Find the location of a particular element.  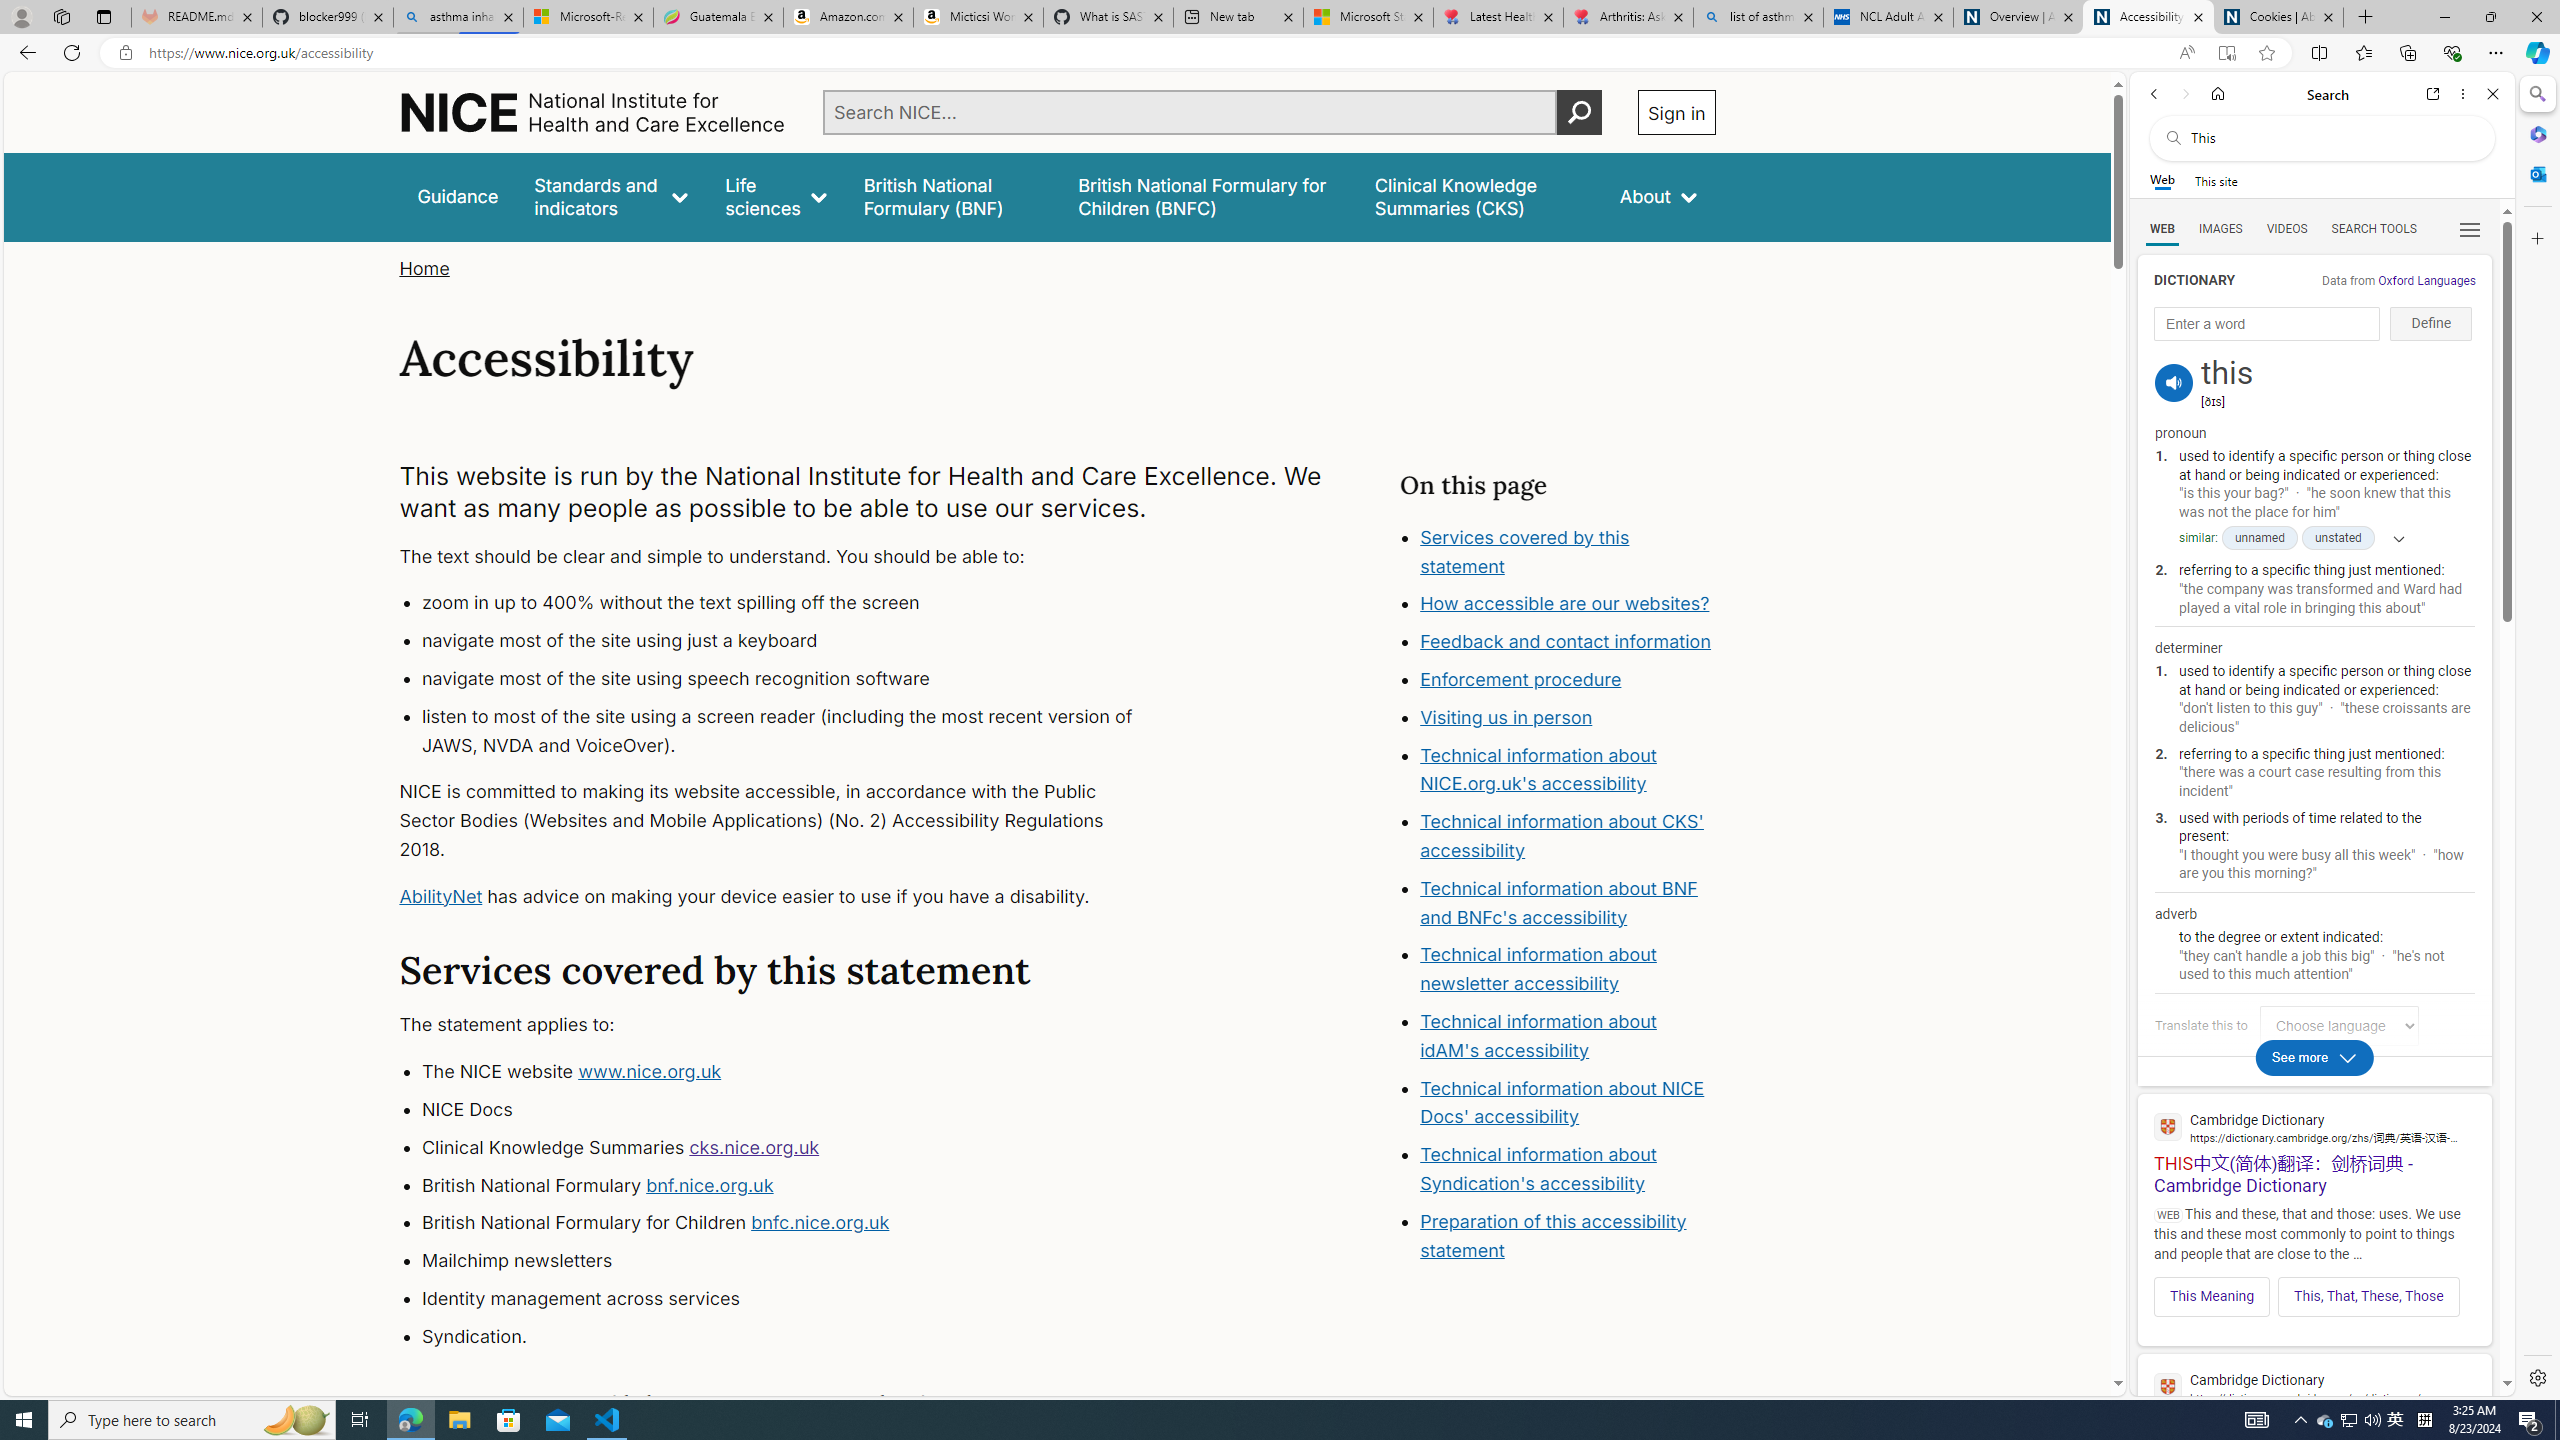

Preparation of this accessibility statement is located at coordinates (1554, 1235).